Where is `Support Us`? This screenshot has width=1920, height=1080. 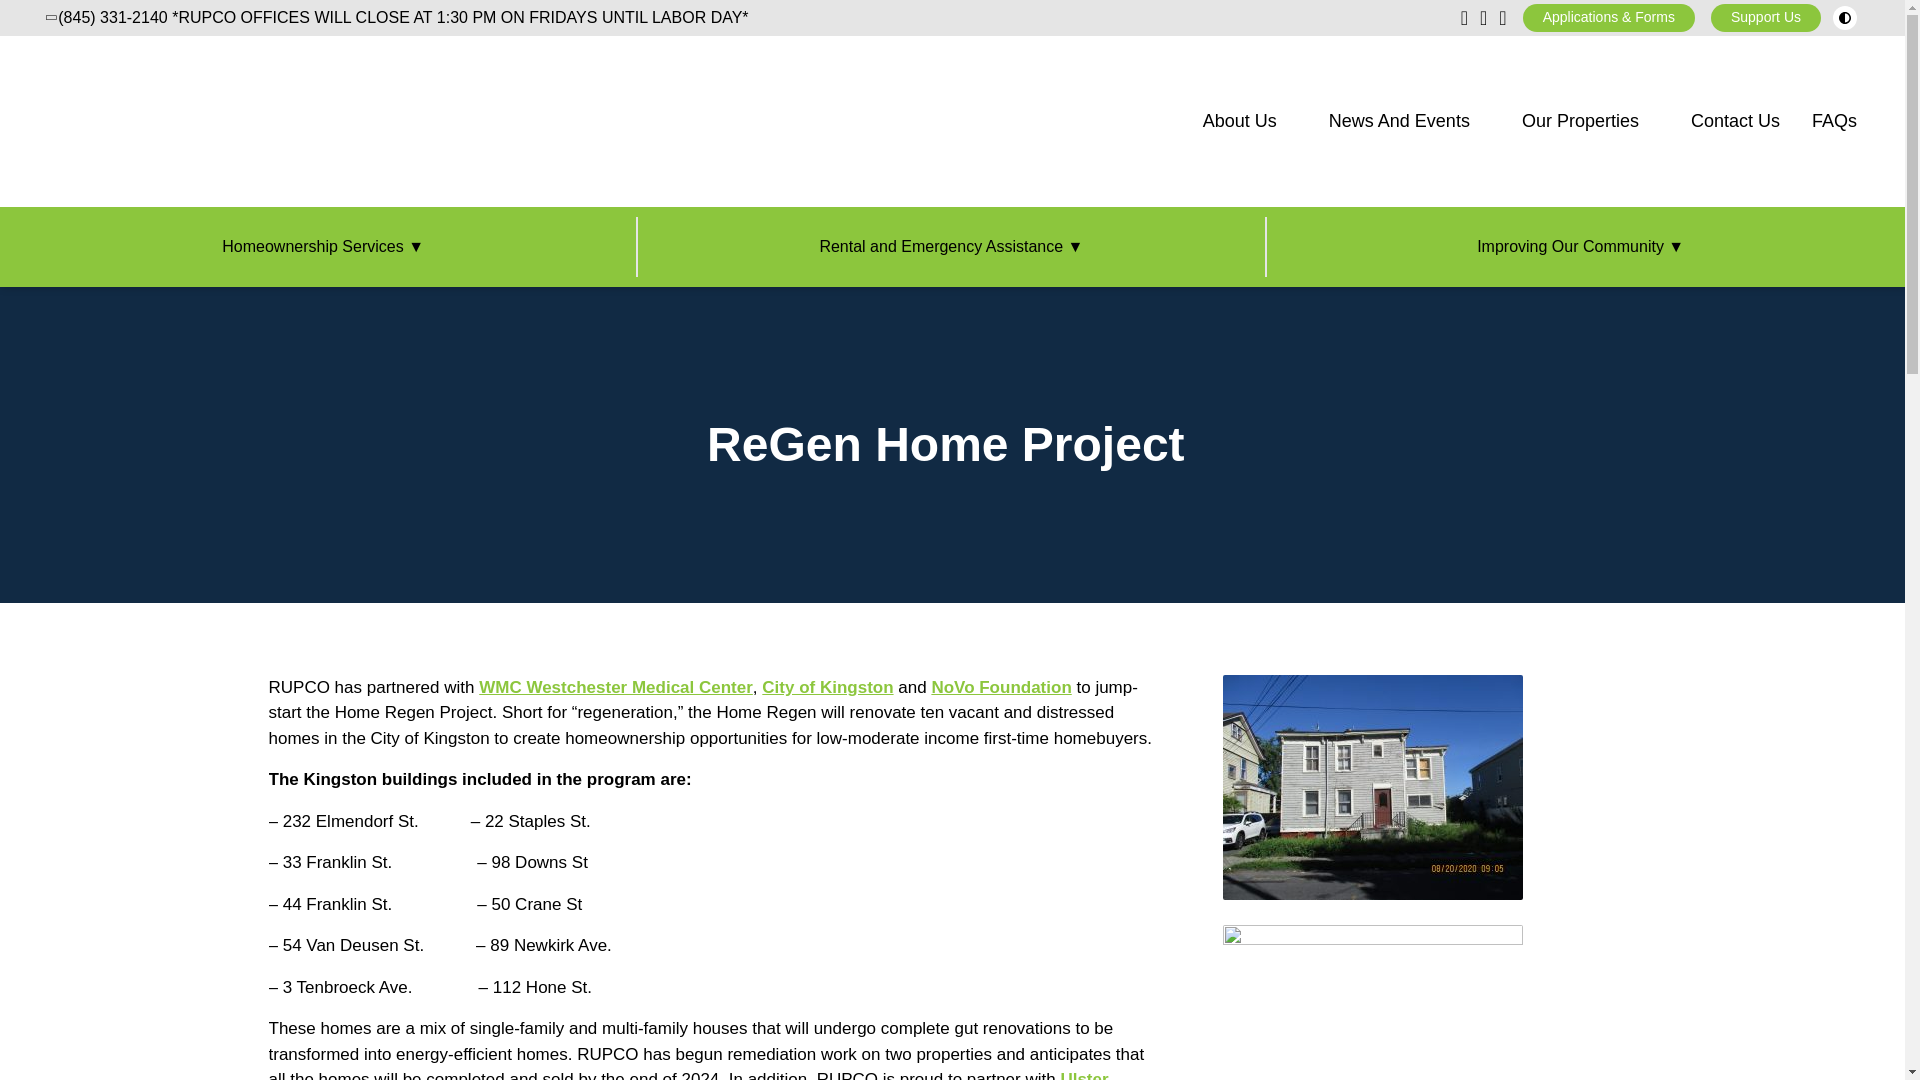 Support Us is located at coordinates (1765, 18).